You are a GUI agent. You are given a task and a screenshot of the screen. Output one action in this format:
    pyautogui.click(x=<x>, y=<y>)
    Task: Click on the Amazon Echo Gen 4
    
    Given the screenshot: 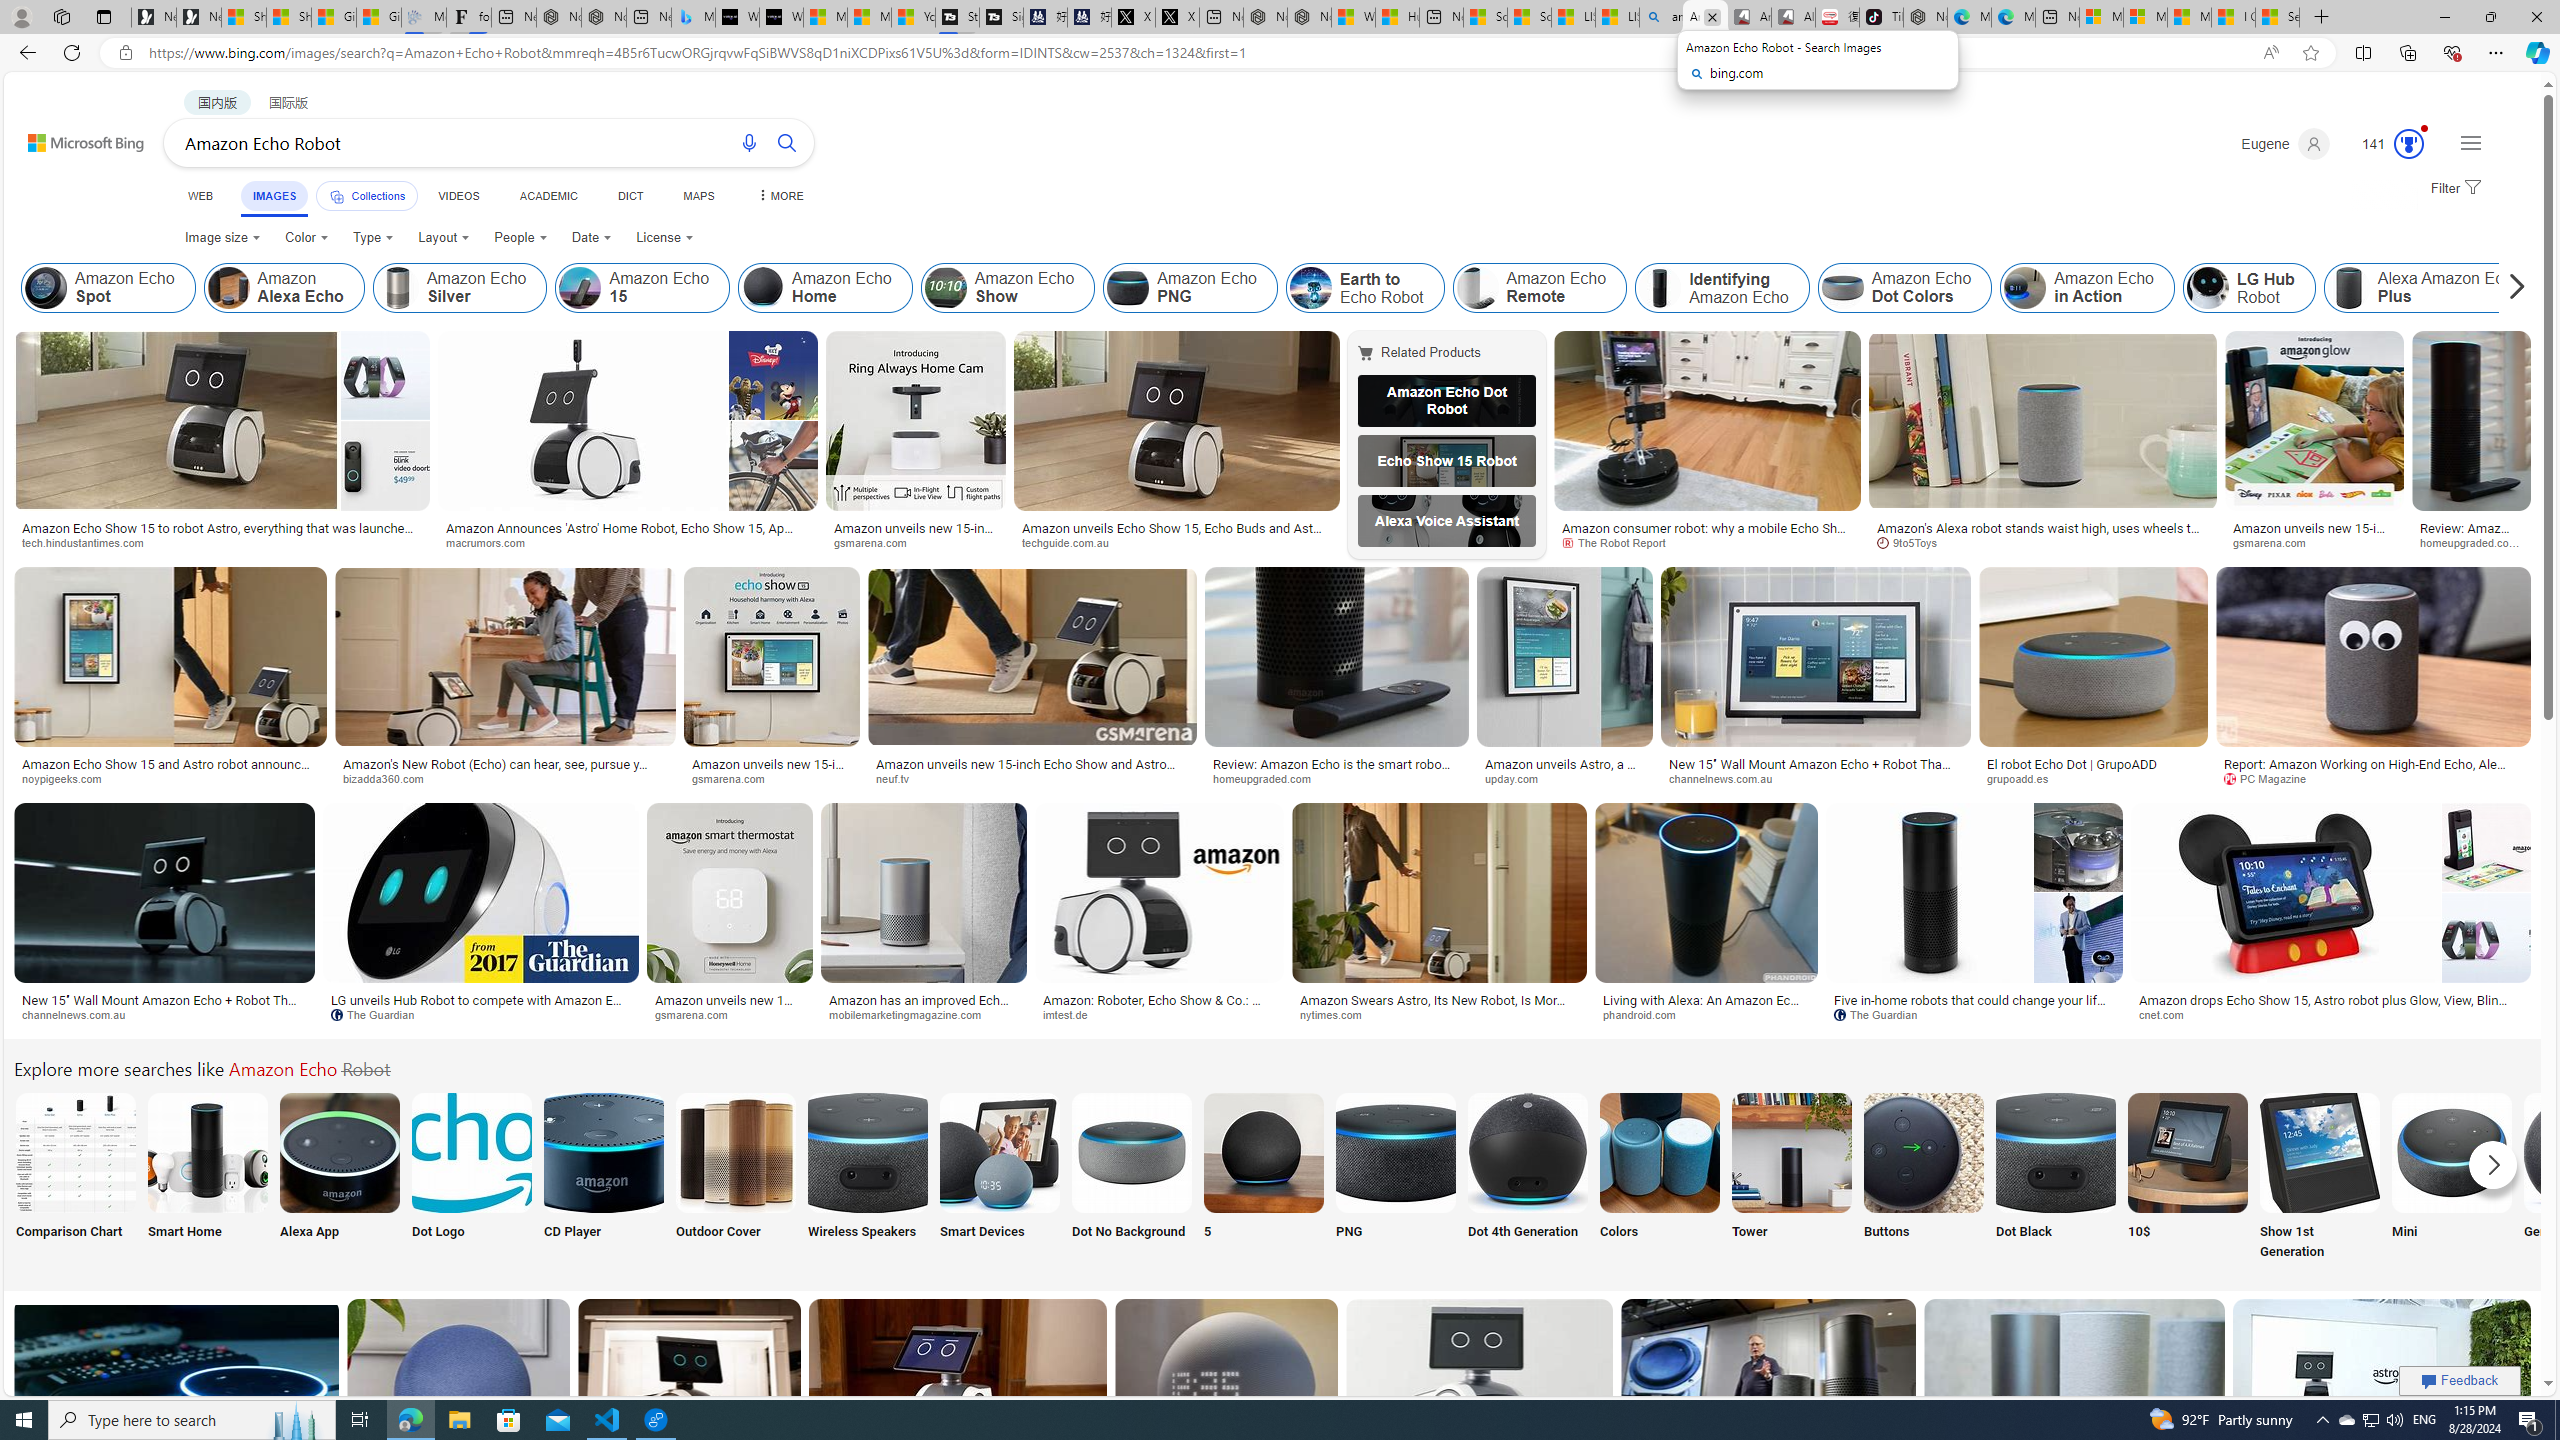 What is the action you would take?
    pyautogui.click(x=2584, y=1152)
    